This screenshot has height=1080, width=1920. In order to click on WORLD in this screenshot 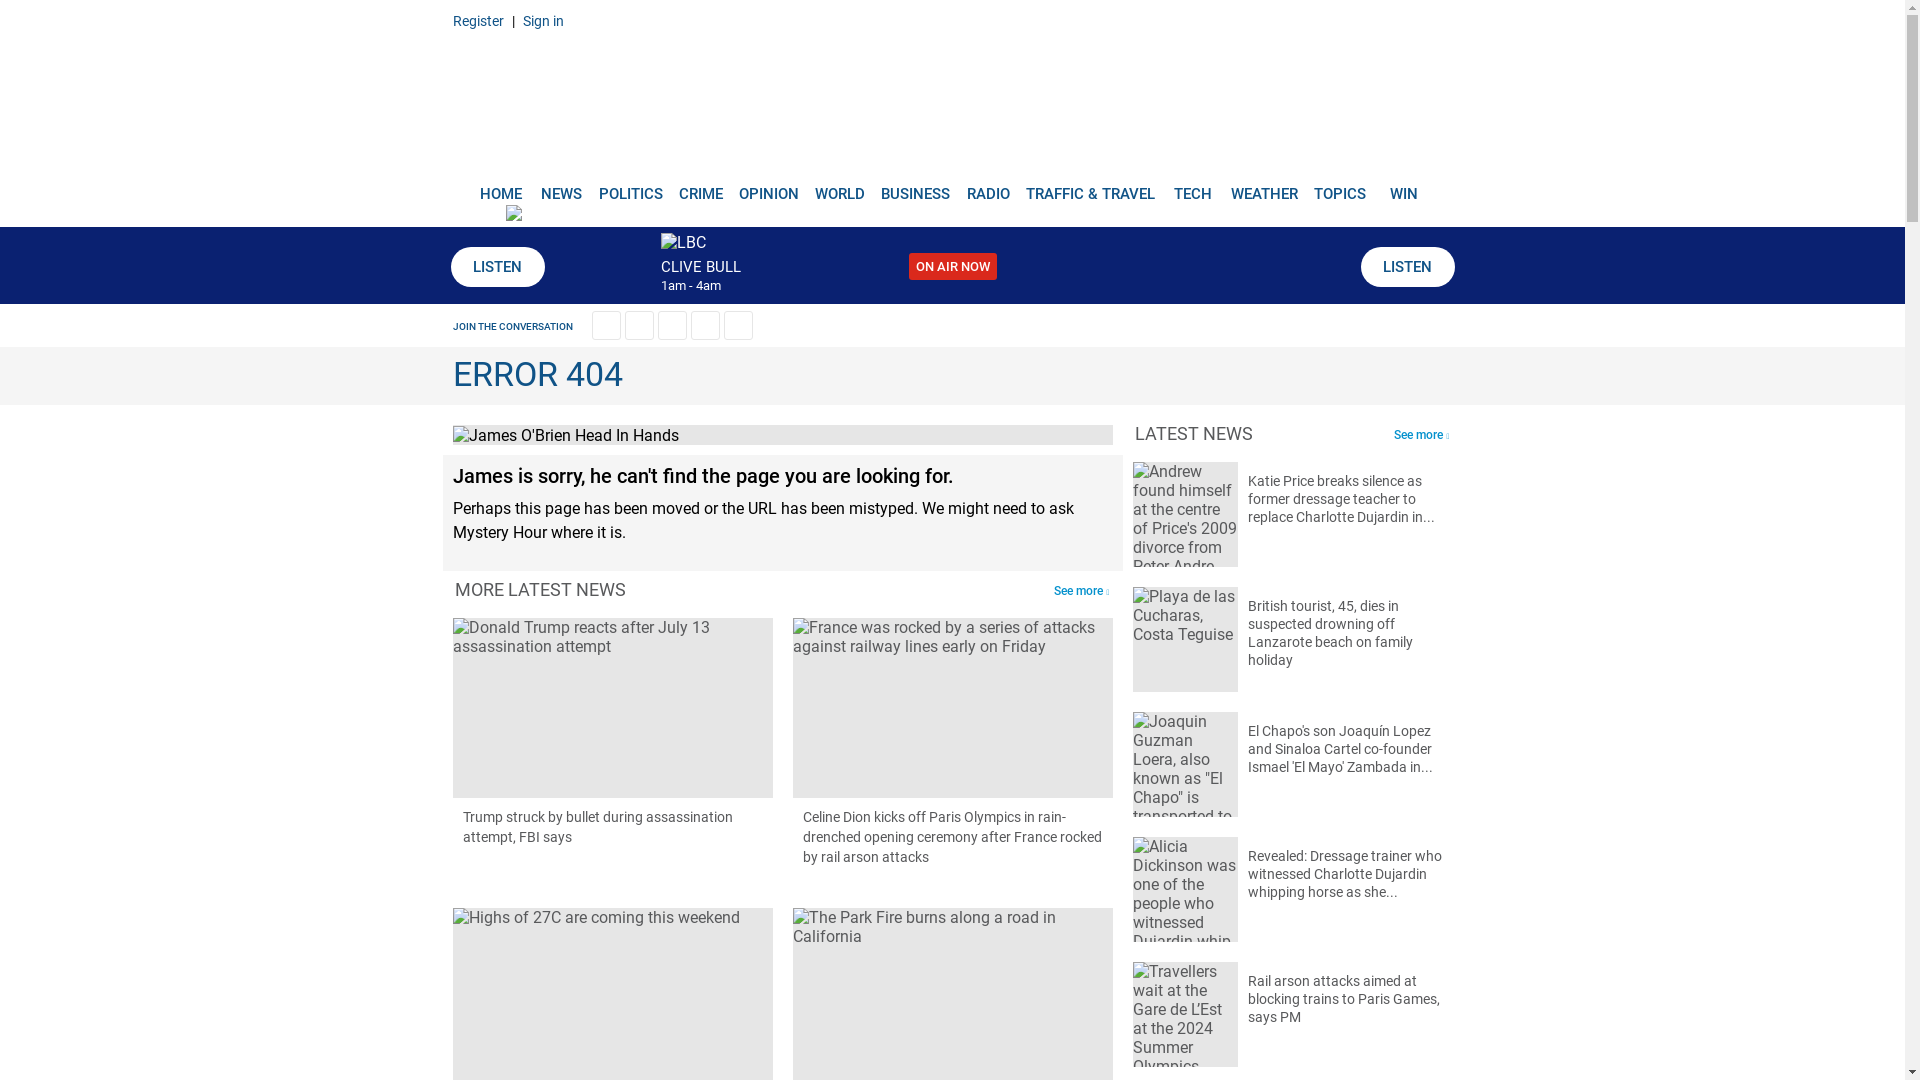, I will do `click(840, 186)`.